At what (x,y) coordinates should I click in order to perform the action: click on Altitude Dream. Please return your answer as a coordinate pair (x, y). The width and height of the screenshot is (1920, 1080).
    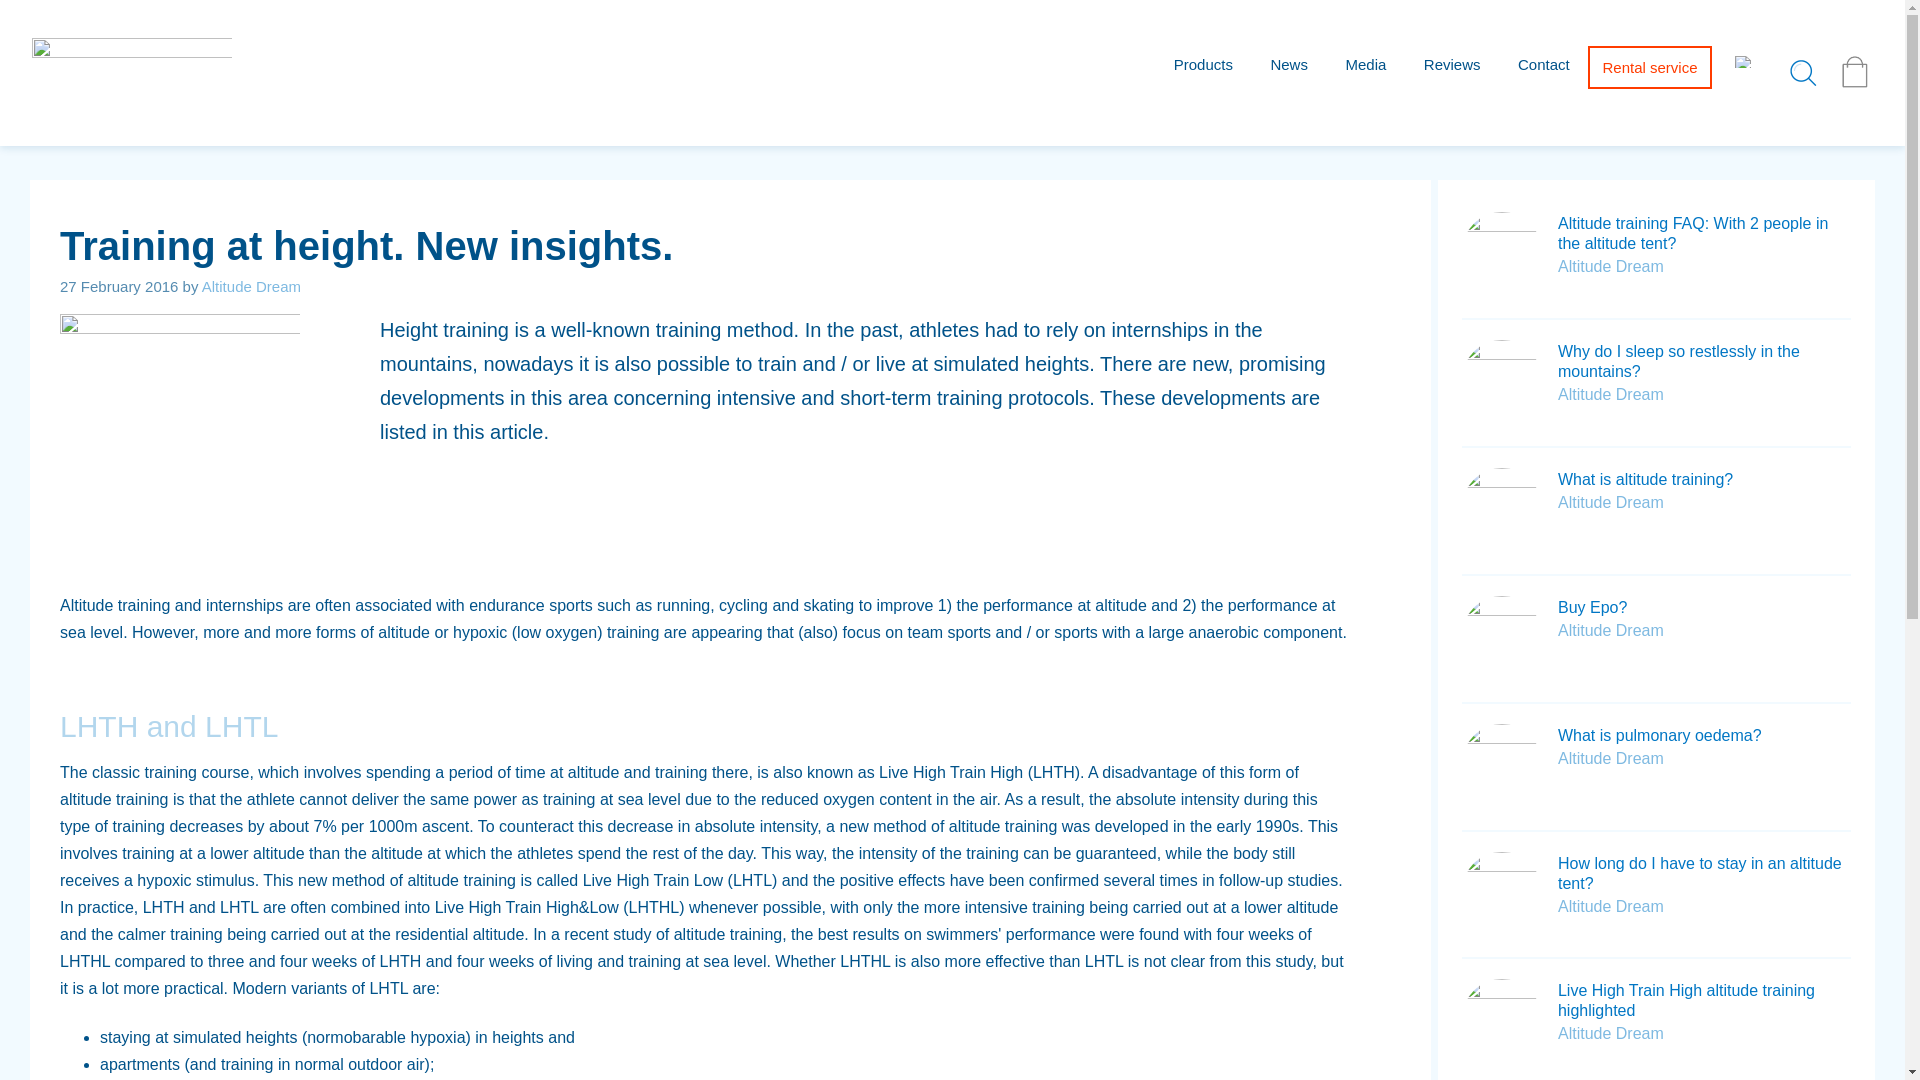
    Looking at the image, I should click on (1610, 394).